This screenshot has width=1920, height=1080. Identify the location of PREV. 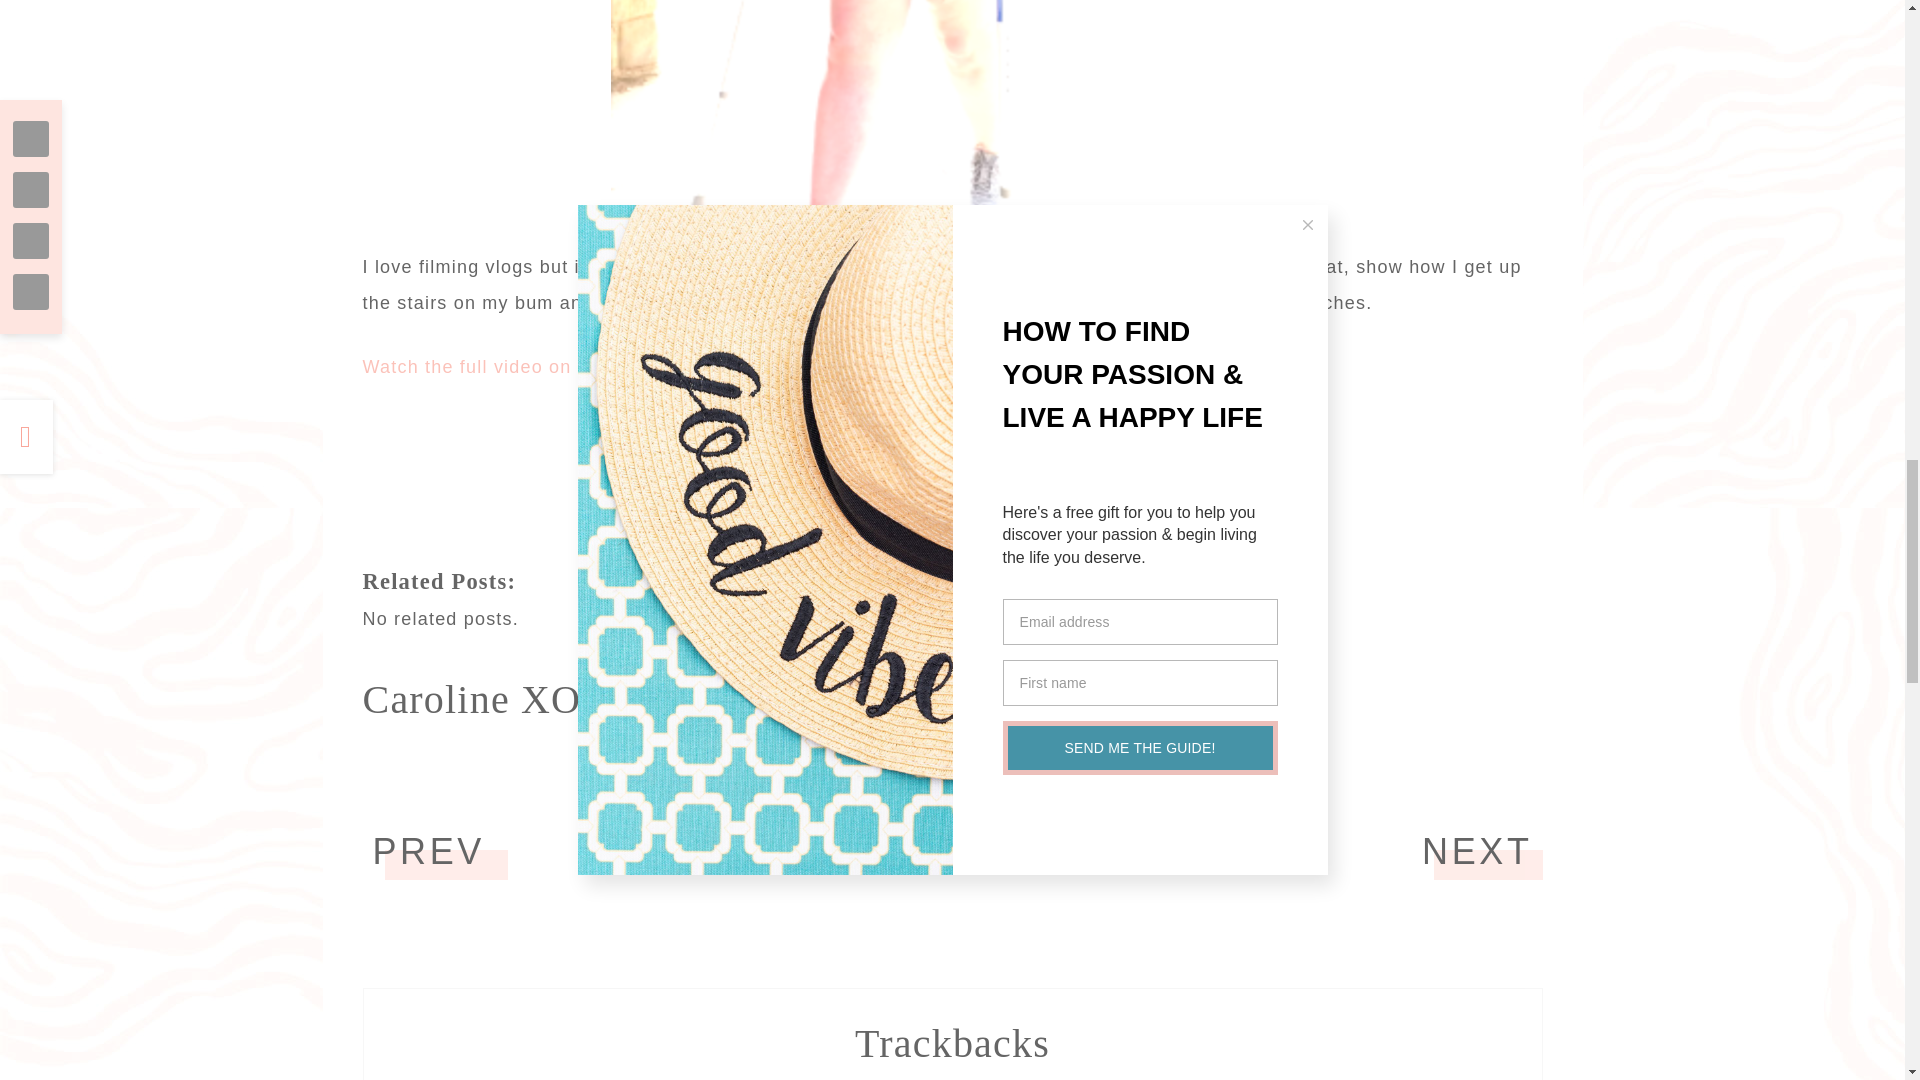
(428, 850).